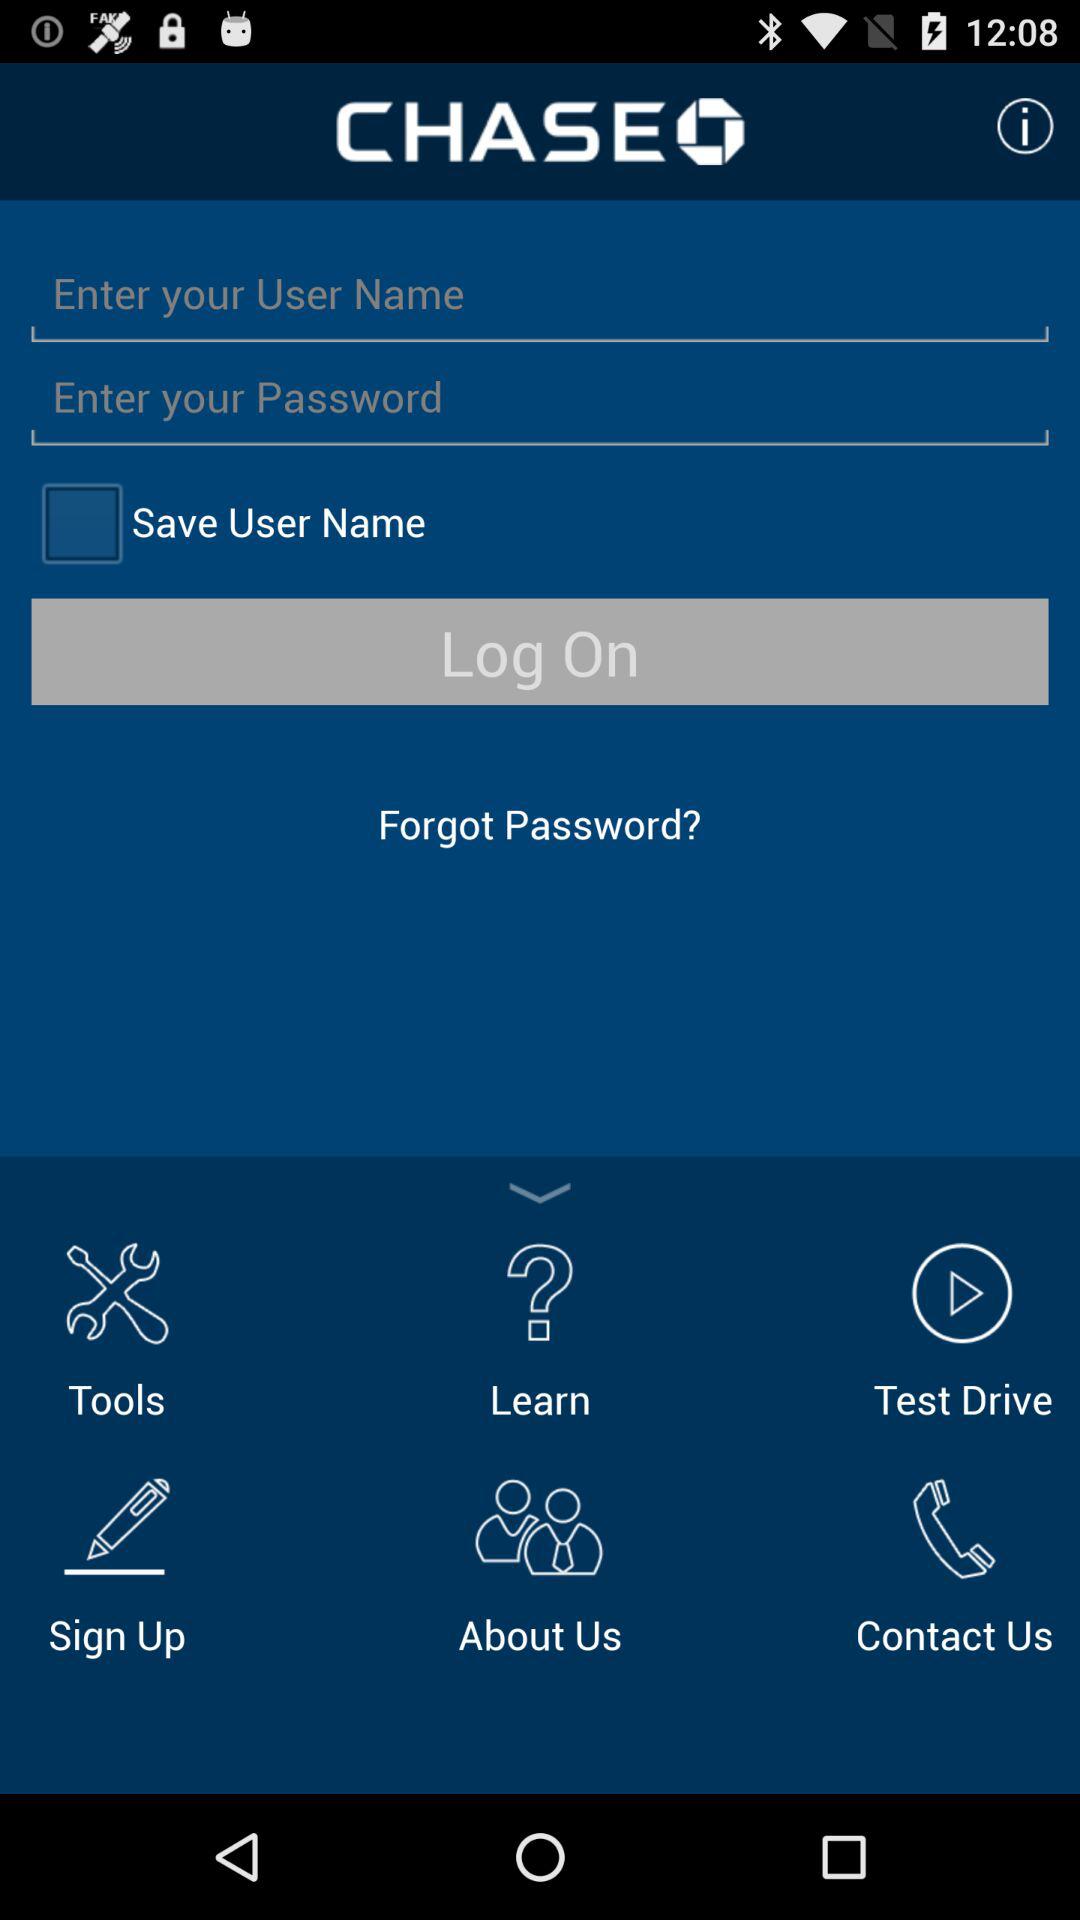 The image size is (1080, 1920). Describe the element at coordinates (540, 292) in the screenshot. I see `so you can enter your user name` at that location.